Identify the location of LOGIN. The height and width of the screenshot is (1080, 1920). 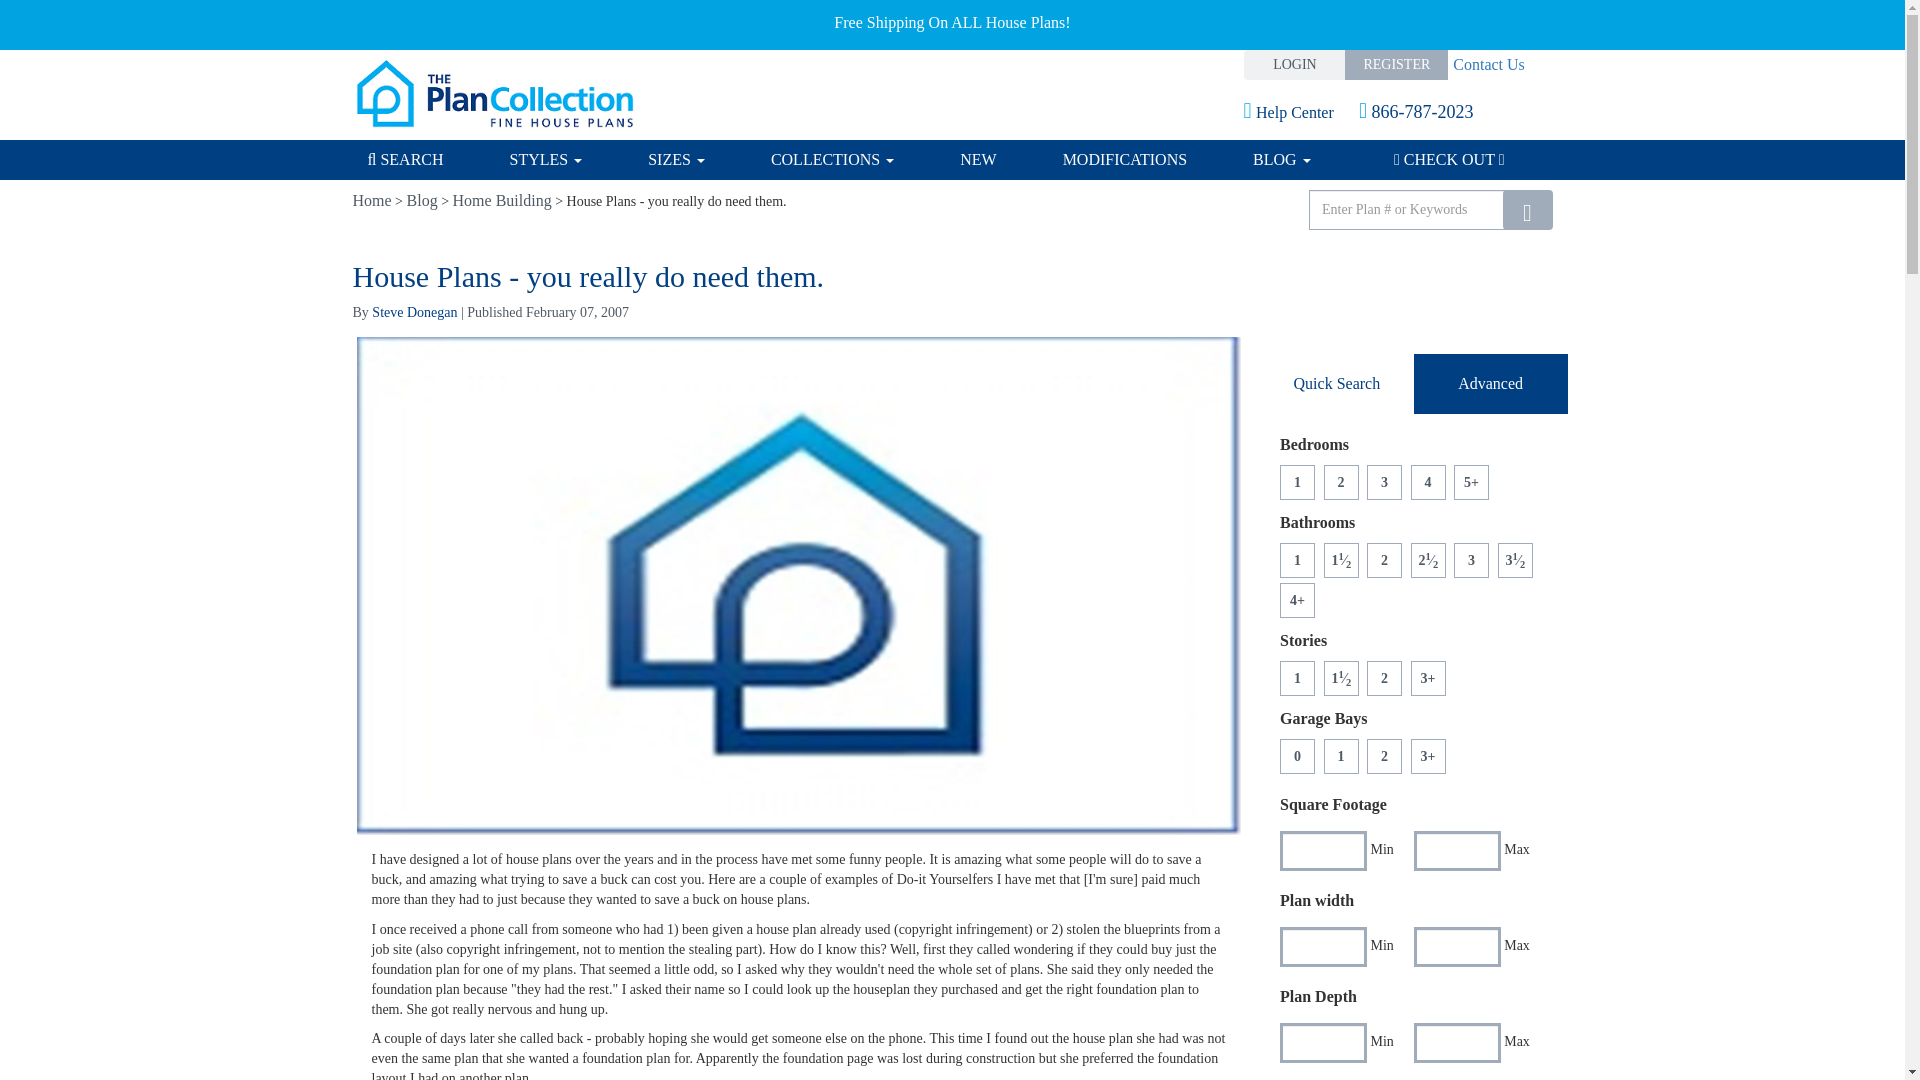
(1296, 64).